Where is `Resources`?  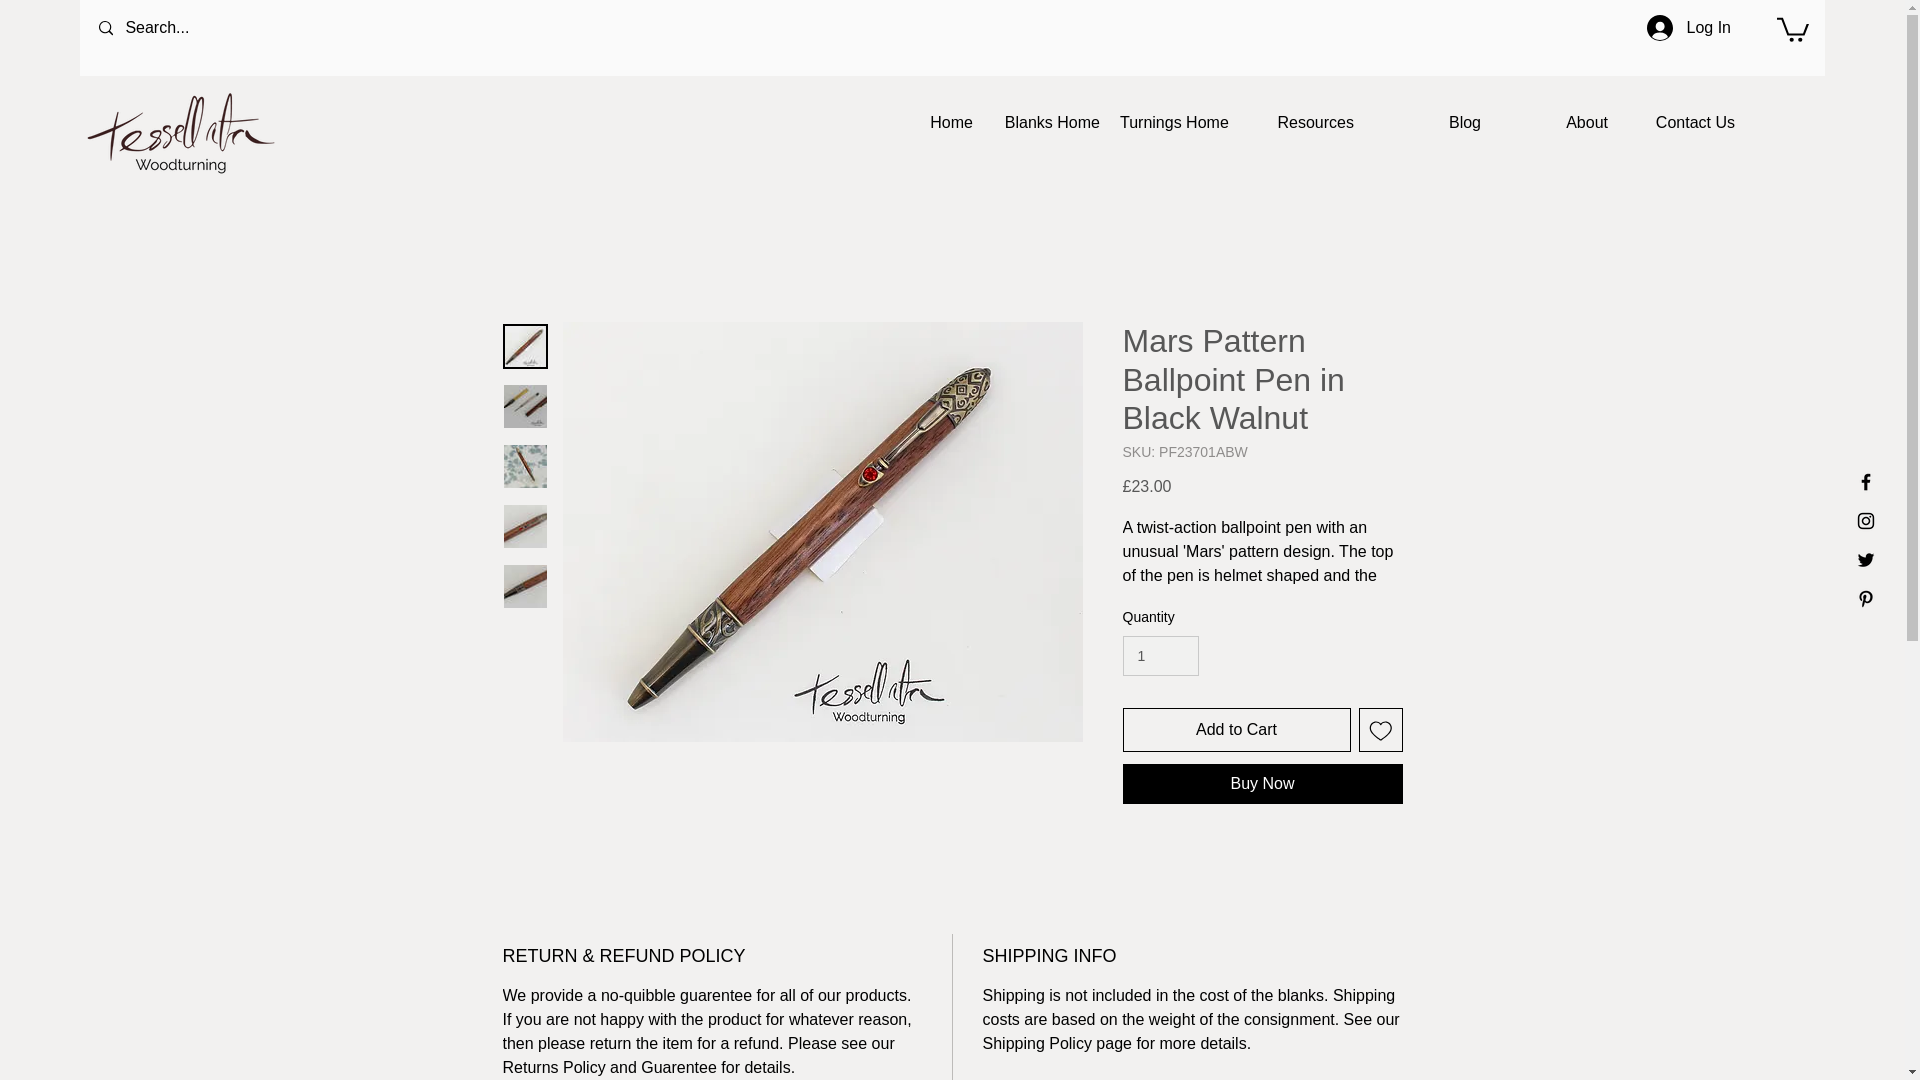 Resources is located at coordinates (1300, 122).